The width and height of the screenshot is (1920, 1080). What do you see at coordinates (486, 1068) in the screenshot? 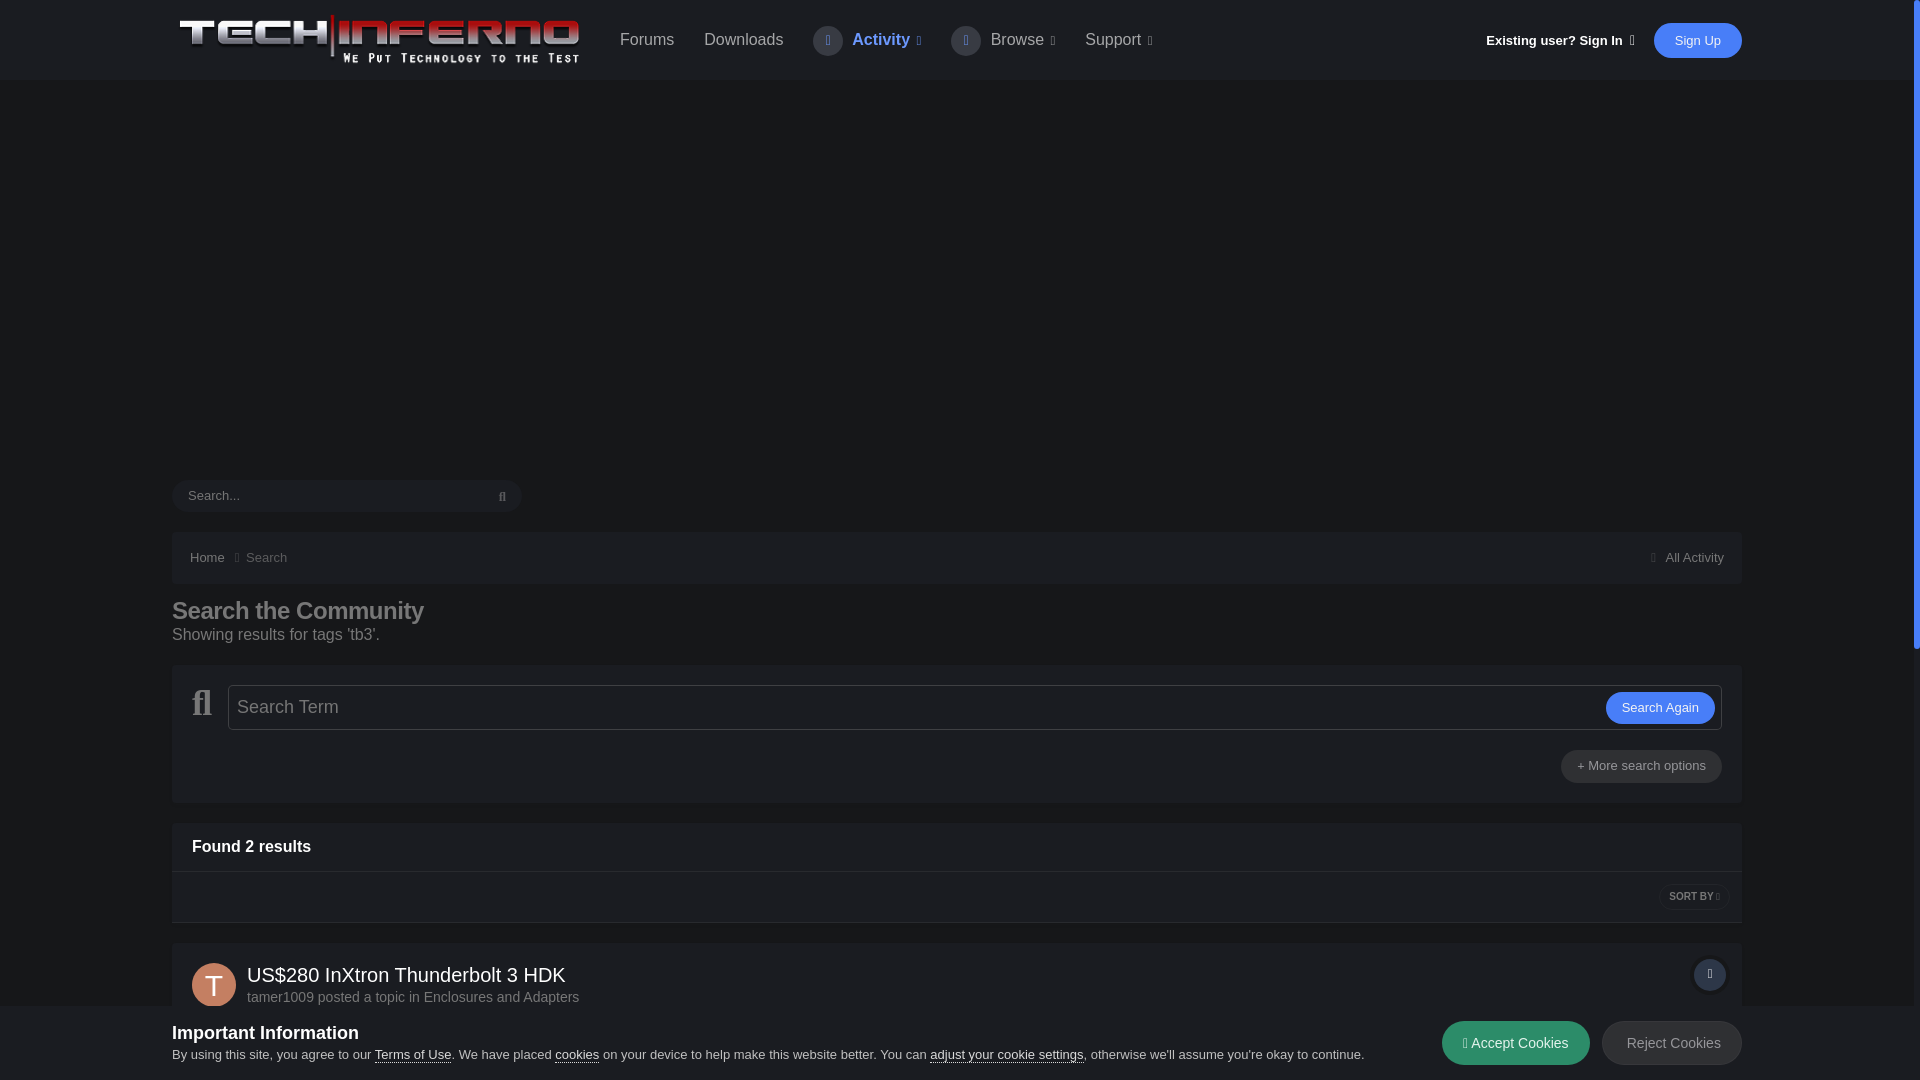
I see `Find other content tagged with 'thunderbolt'` at bounding box center [486, 1068].